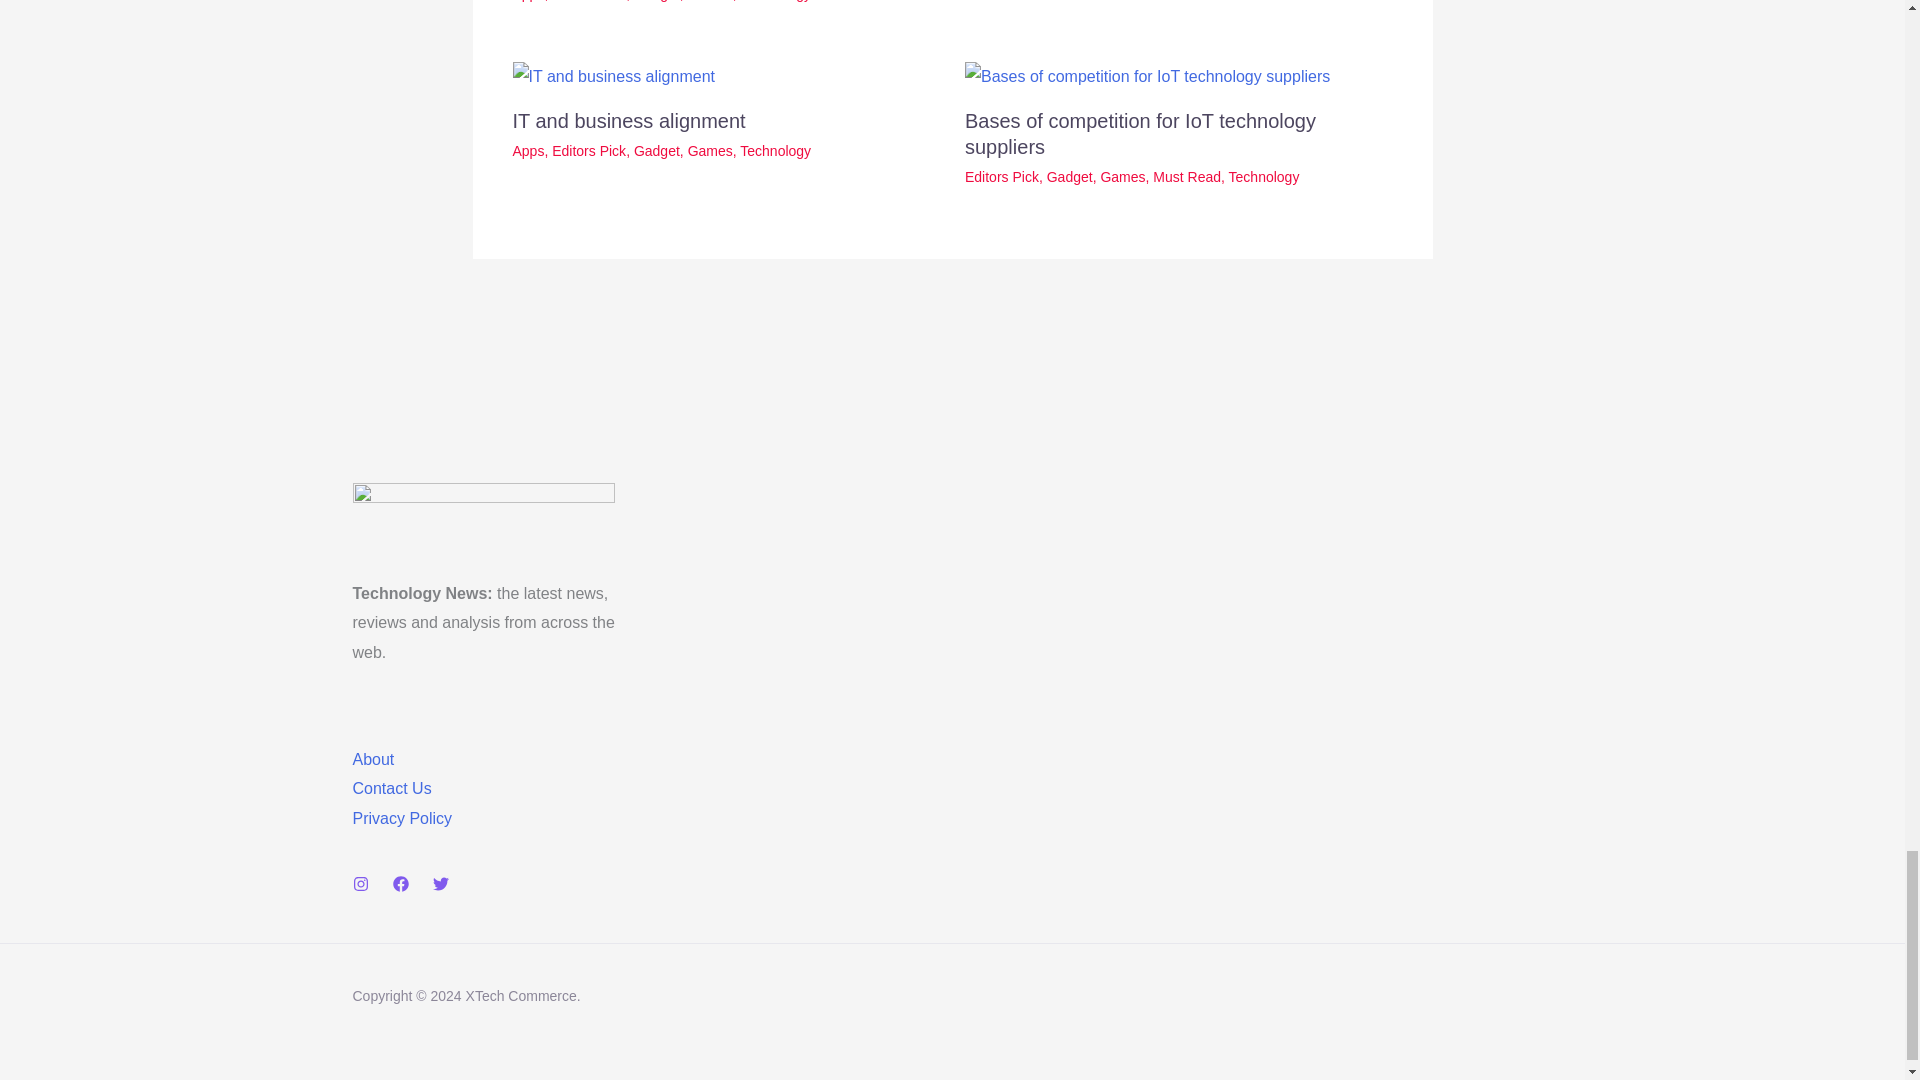 This screenshot has height=1080, width=1920. I want to click on Gadget, so click(656, 150).